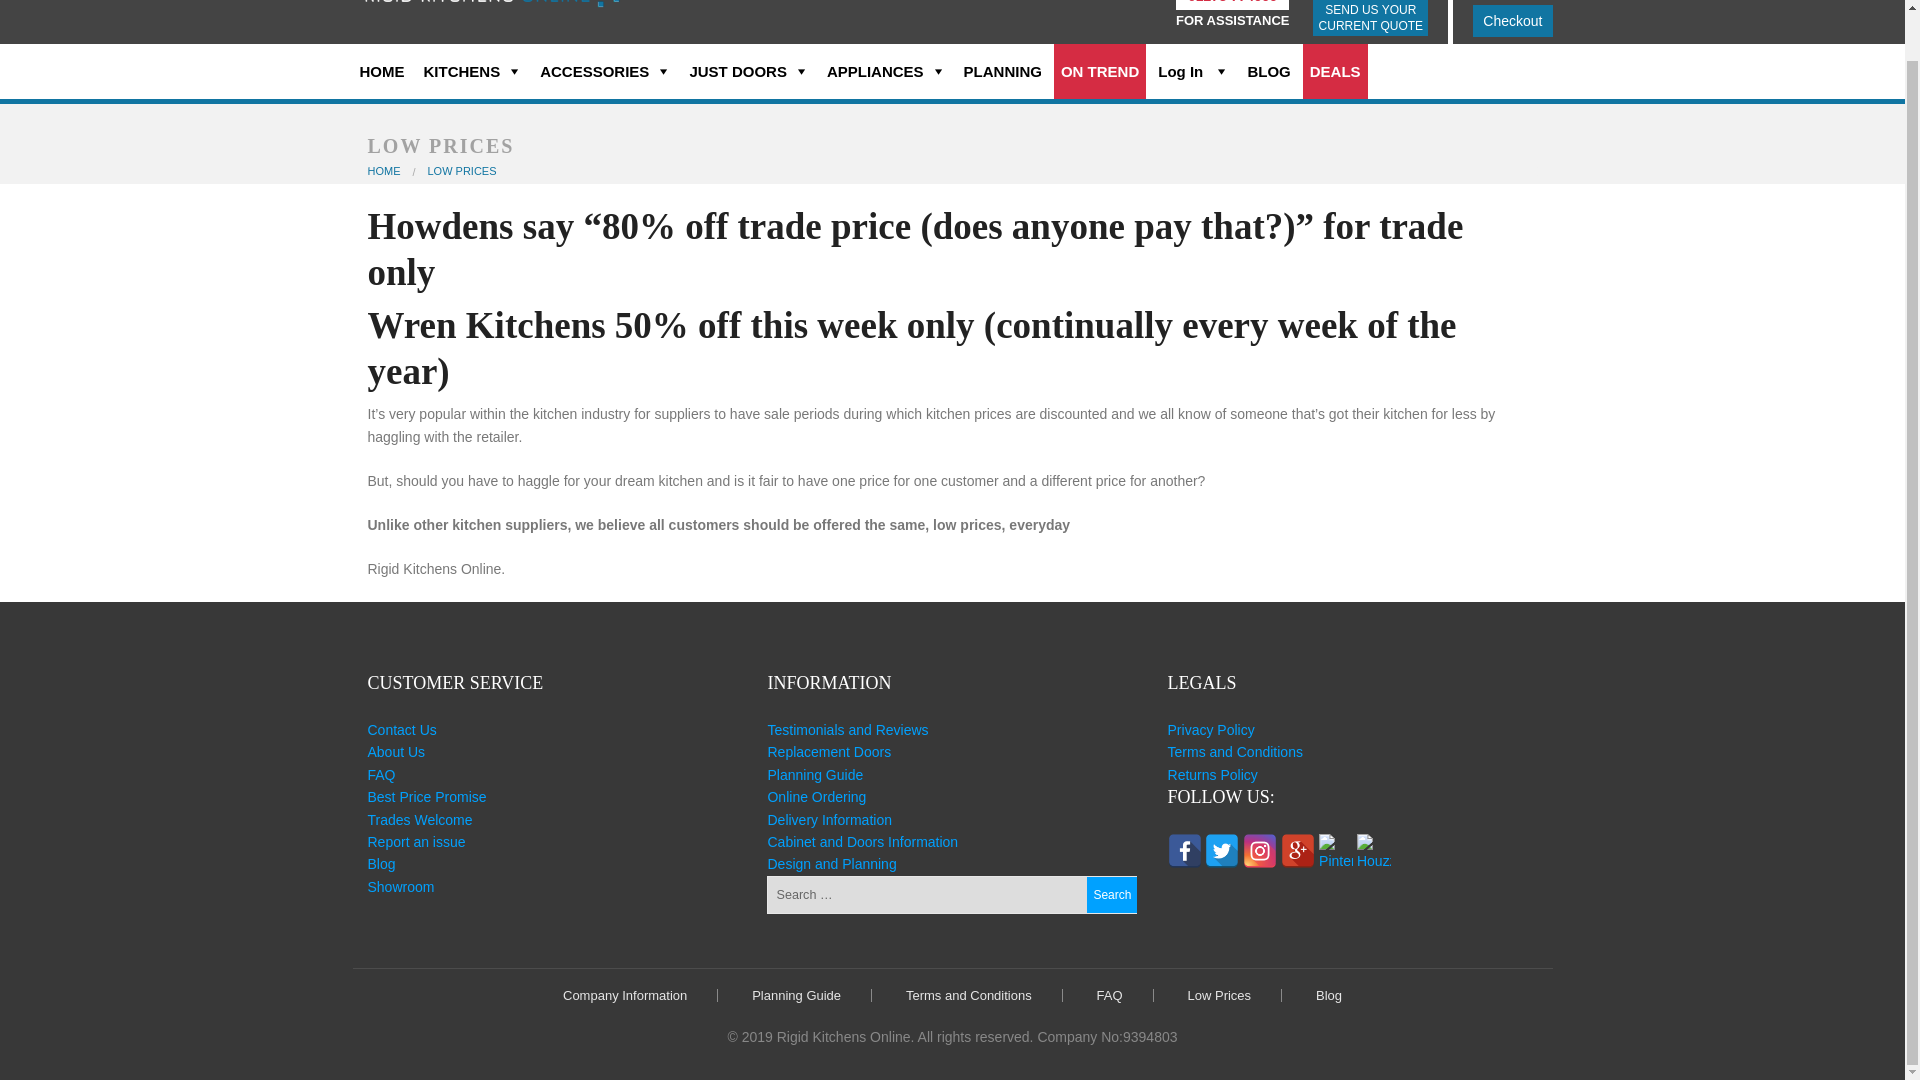 Image resolution: width=1920 pixels, height=1080 pixels. What do you see at coordinates (1184, 845) in the screenshot?
I see `Facebook` at bounding box center [1184, 845].